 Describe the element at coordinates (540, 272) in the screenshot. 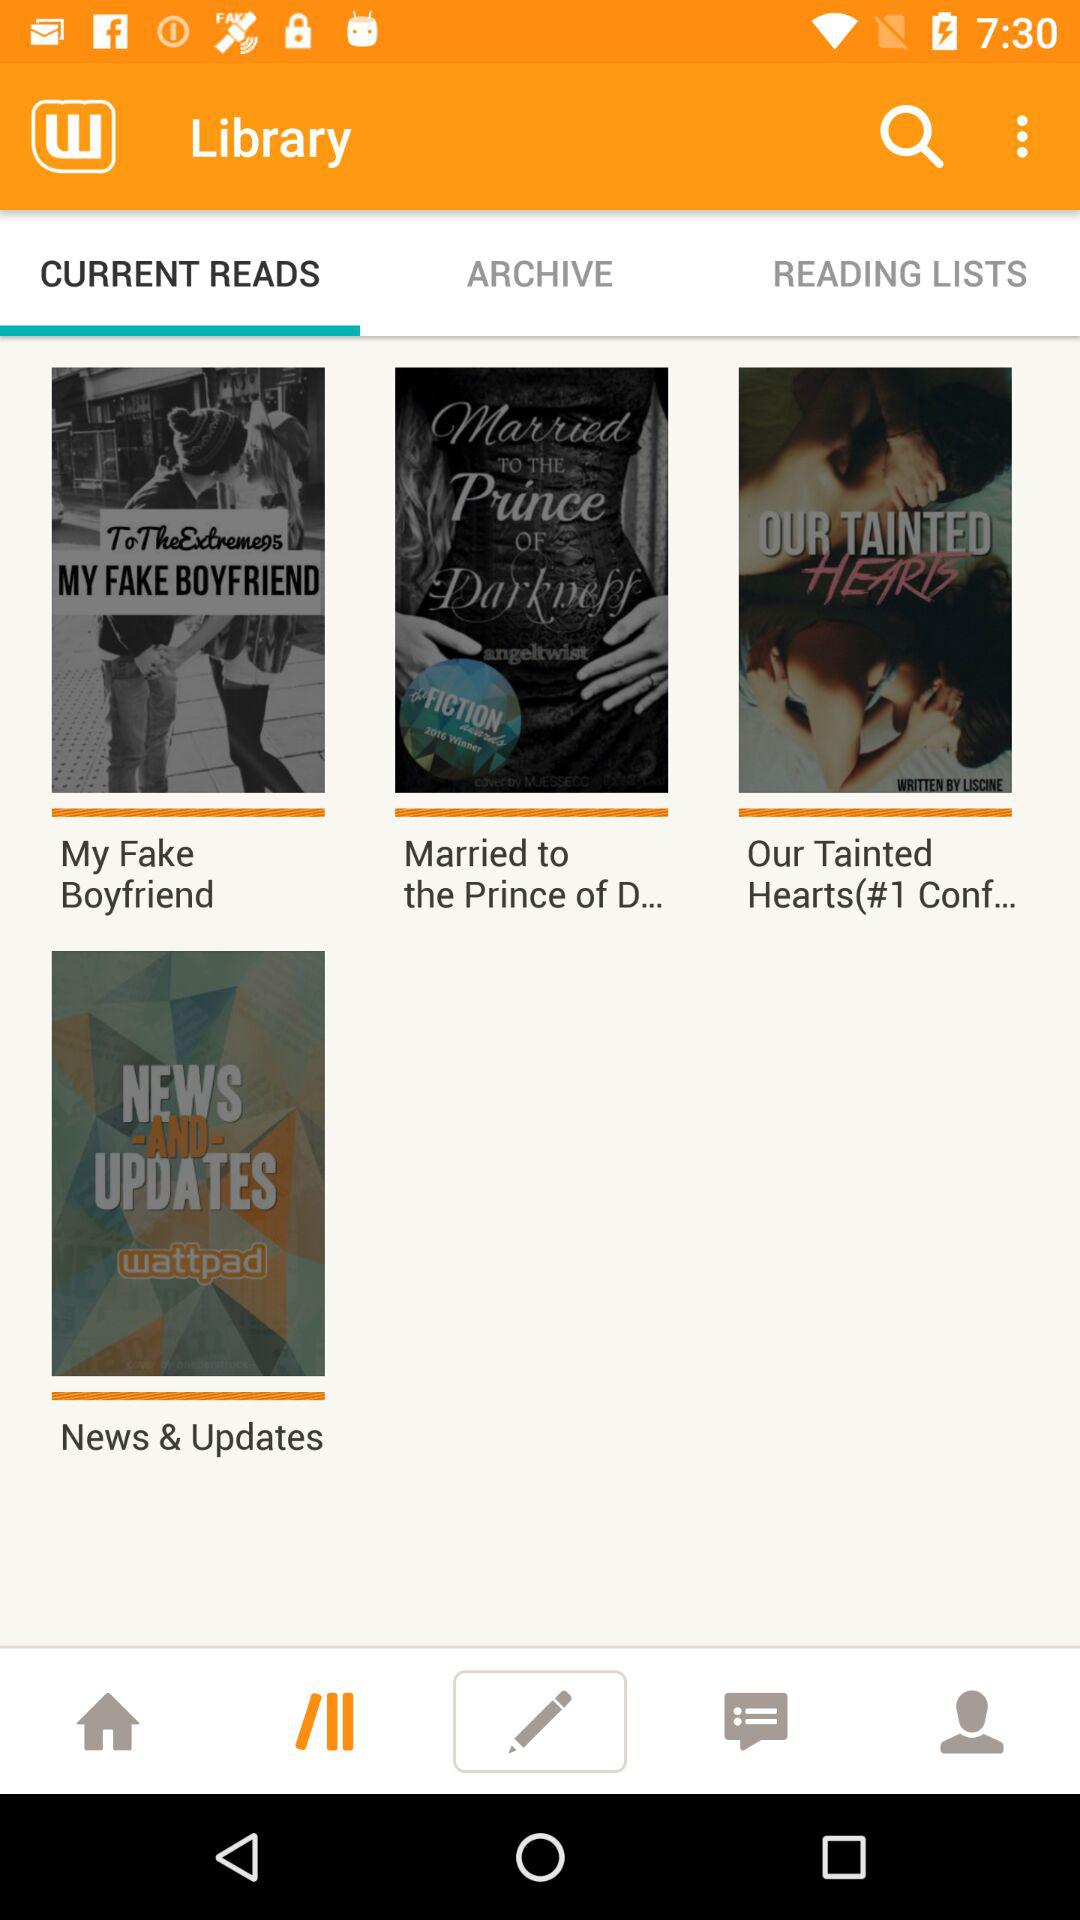

I see `open the icon to the left of reading lists item` at that location.